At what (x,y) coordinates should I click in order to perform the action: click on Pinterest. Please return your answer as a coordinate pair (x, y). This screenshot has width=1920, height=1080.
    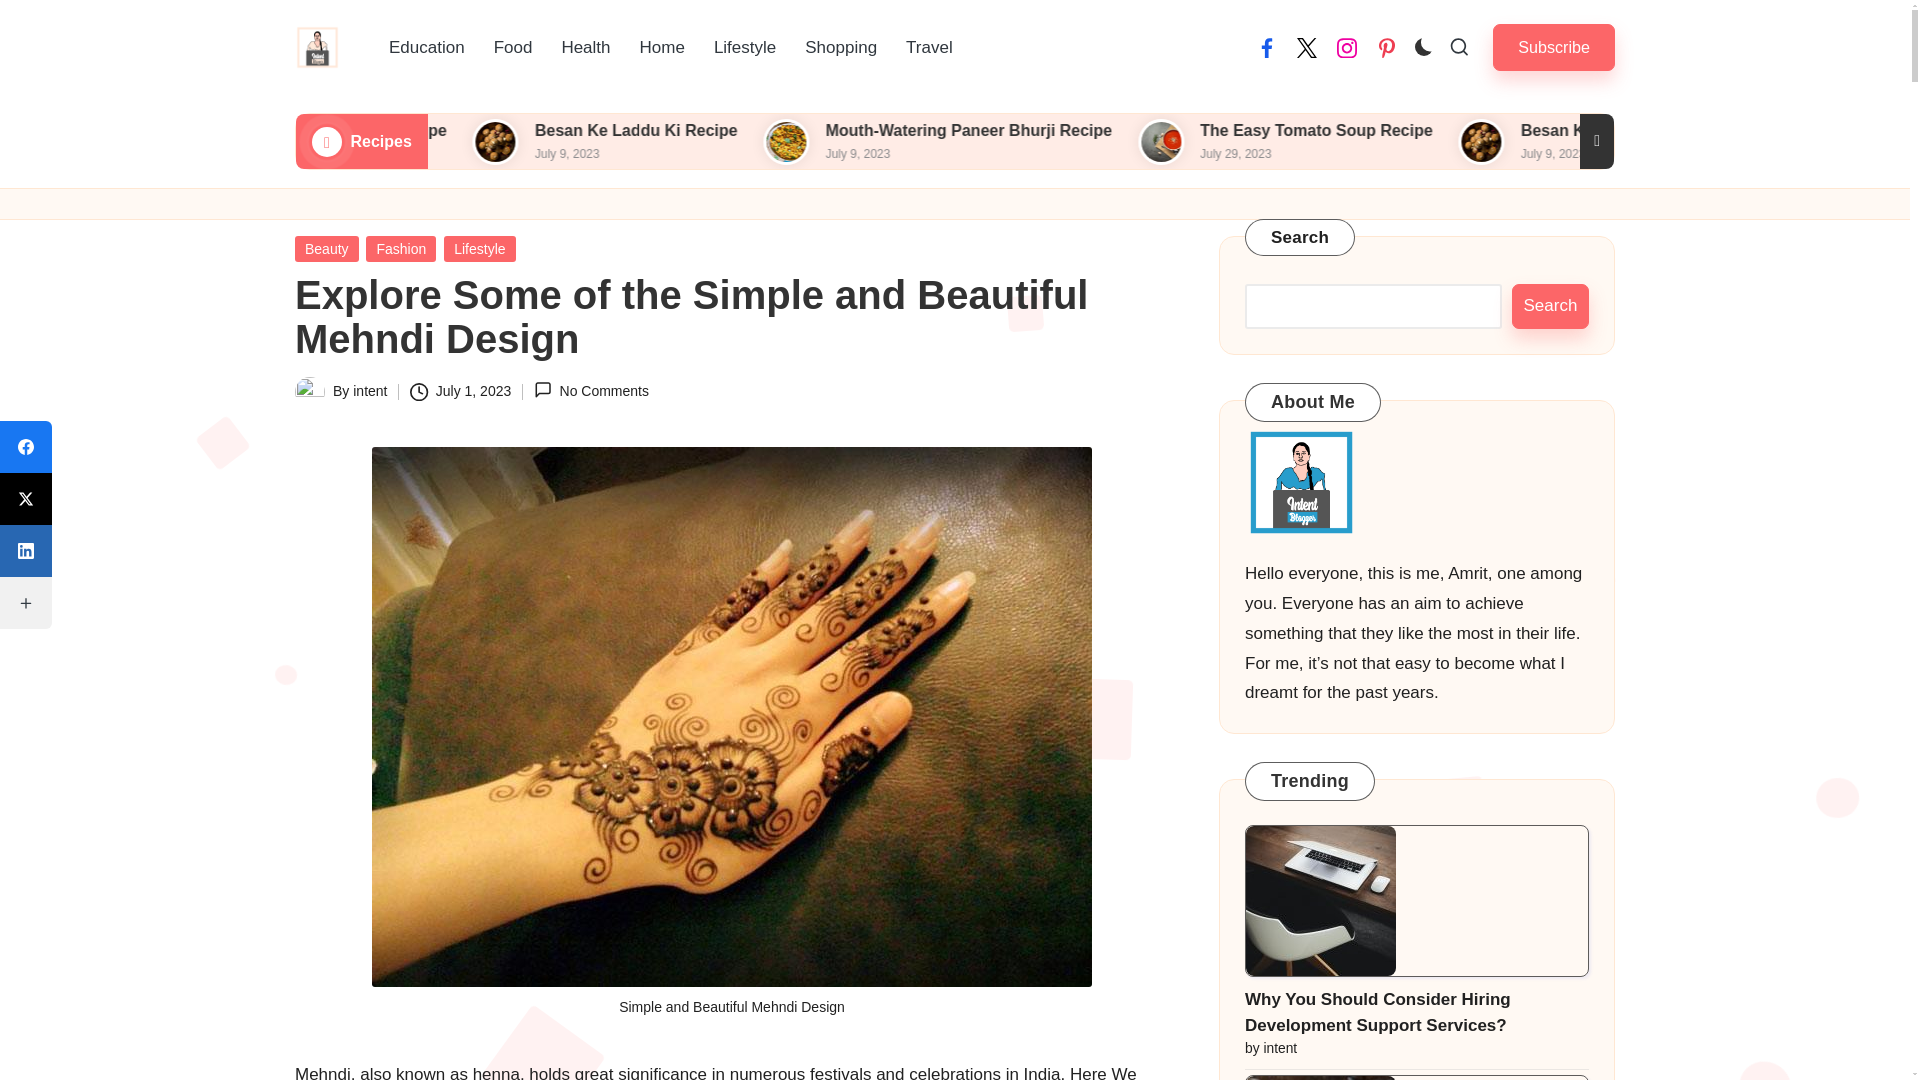
    Looking at the image, I should click on (1386, 48).